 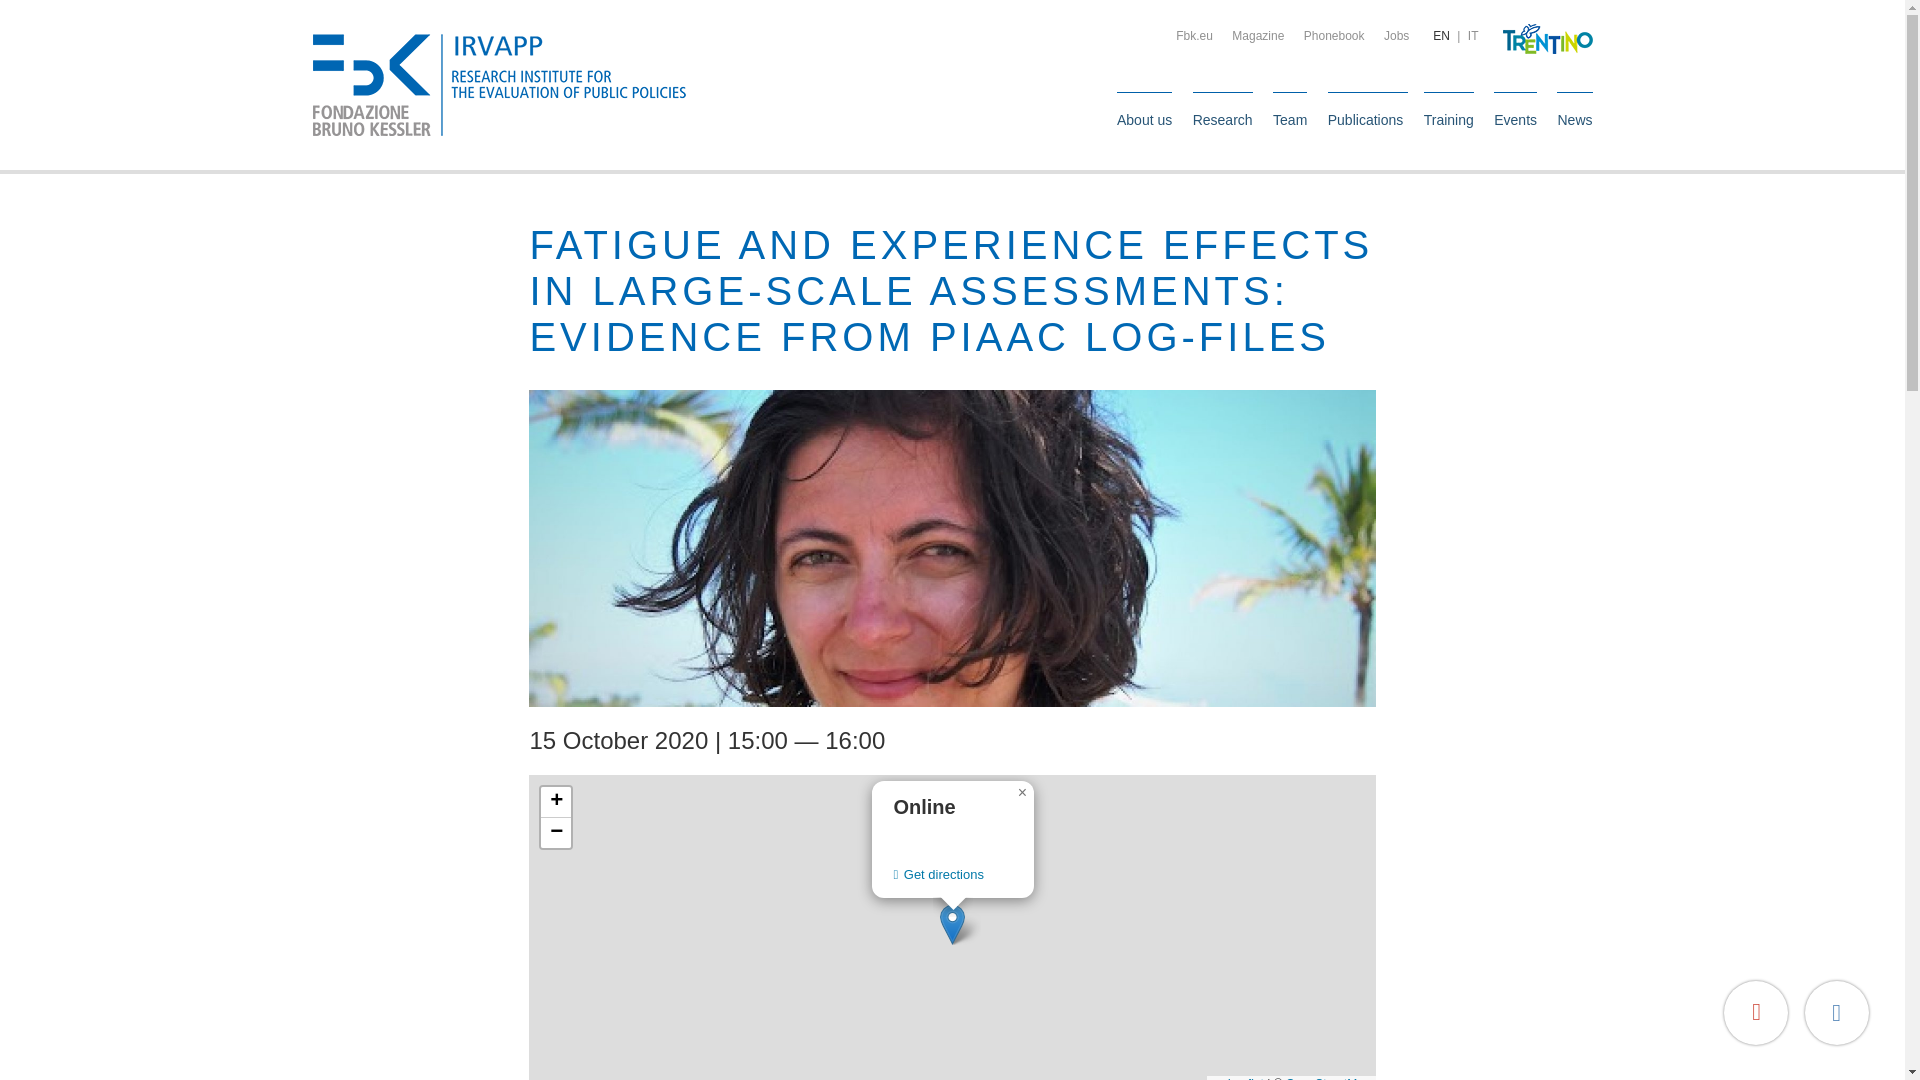 I want to click on Save this event on a calendar, so click(x=1756, y=1012).